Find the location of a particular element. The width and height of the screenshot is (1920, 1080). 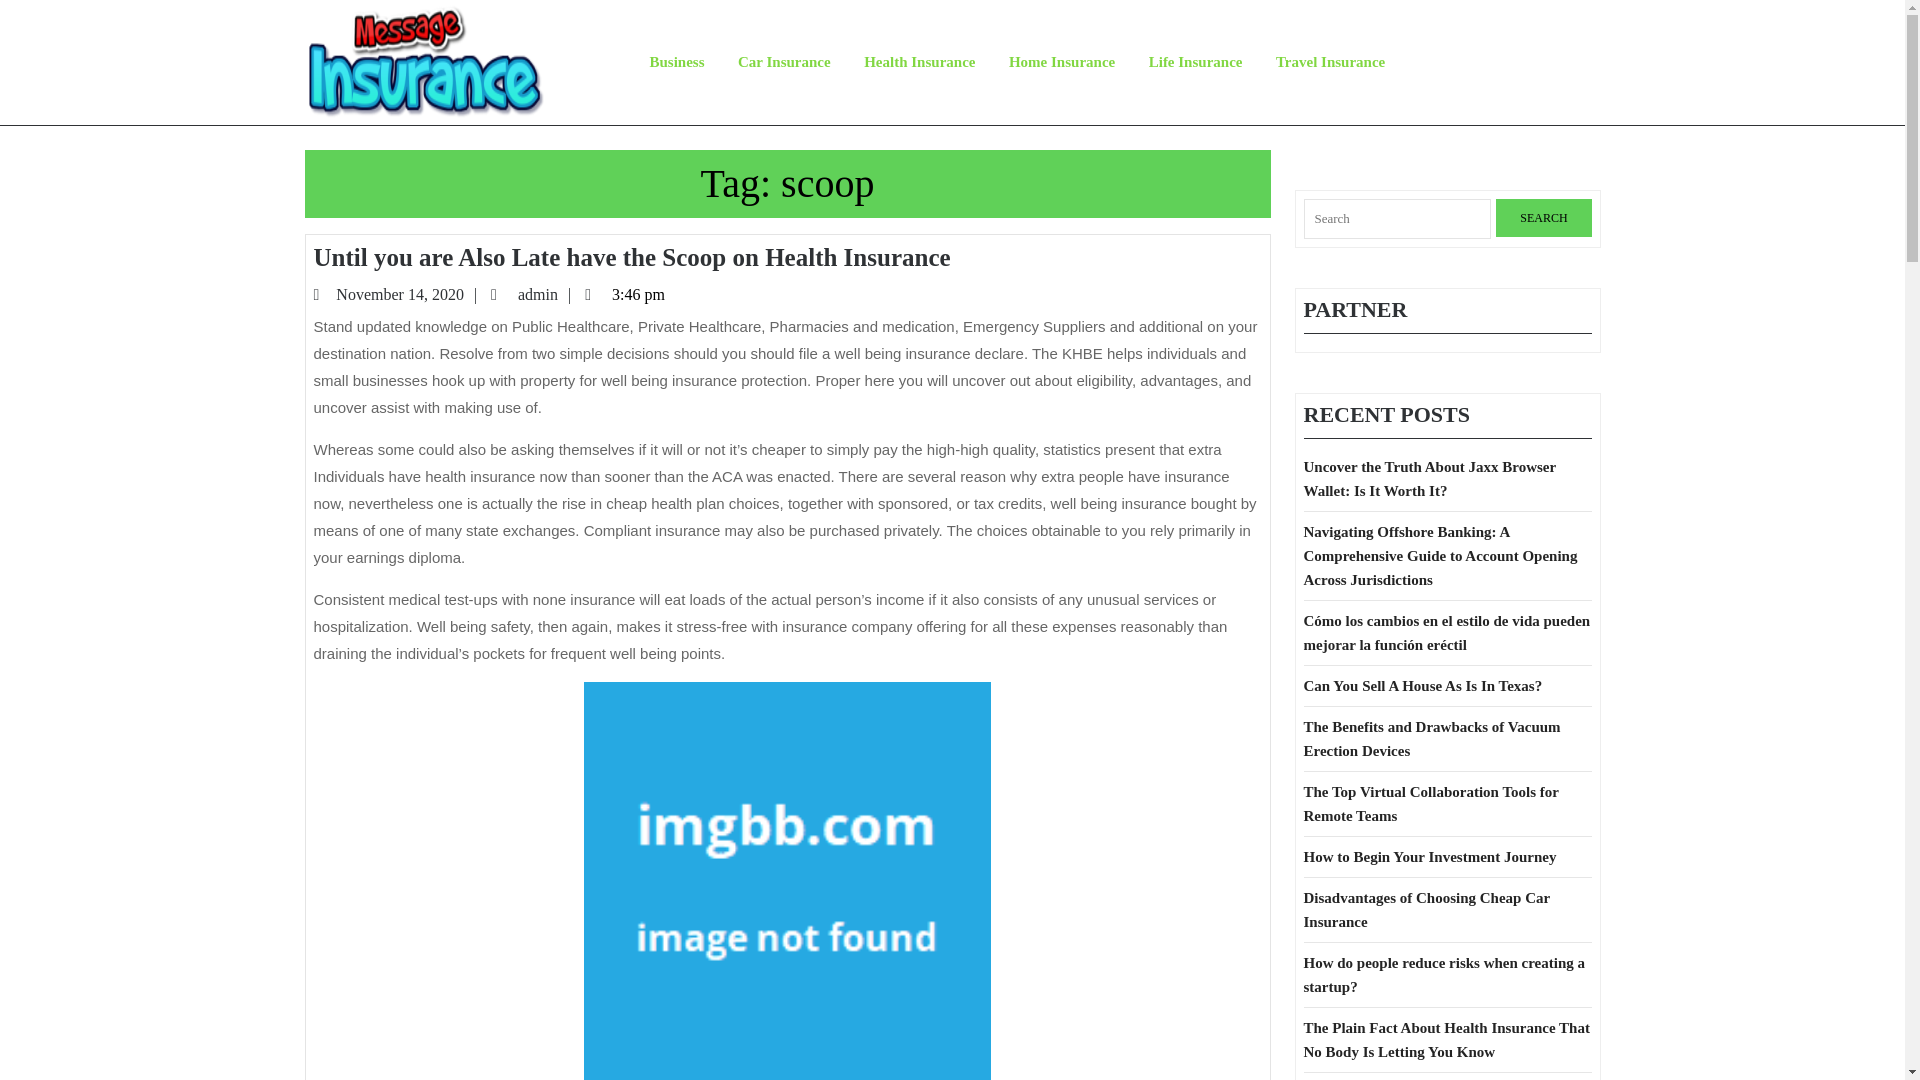

Search is located at coordinates (546, 294).